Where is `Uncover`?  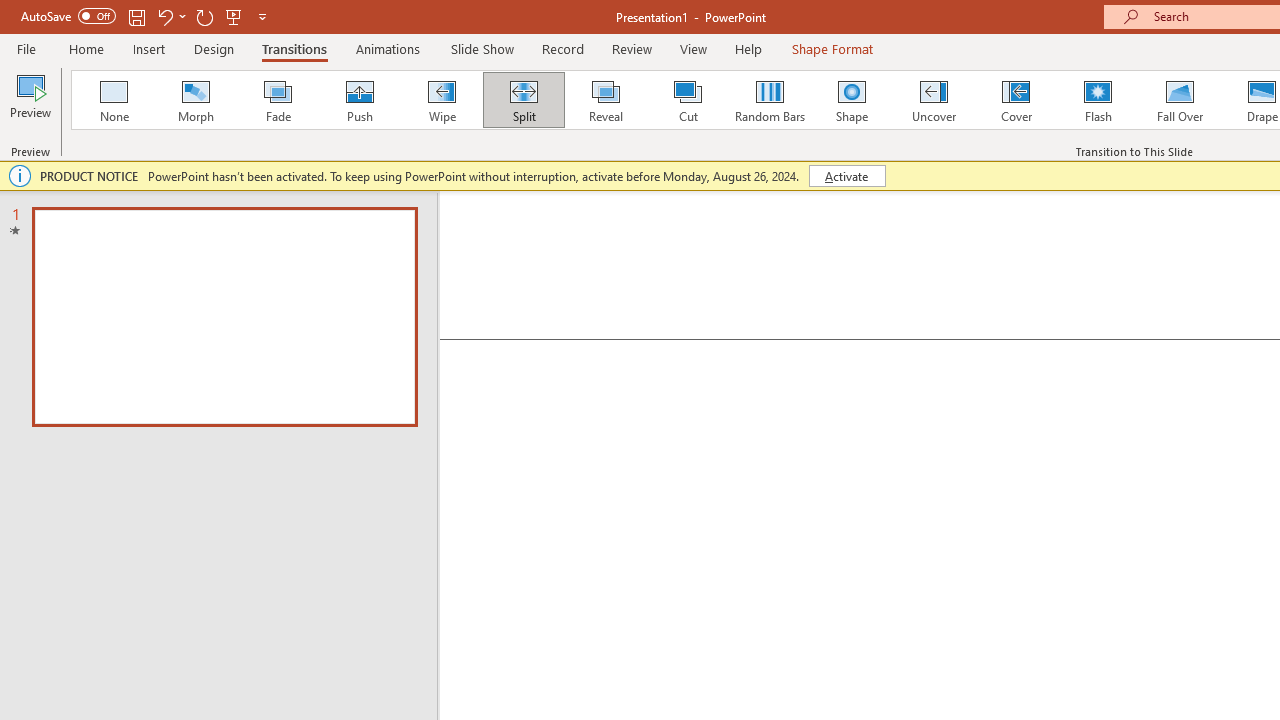 Uncover is located at coordinates (934, 100).